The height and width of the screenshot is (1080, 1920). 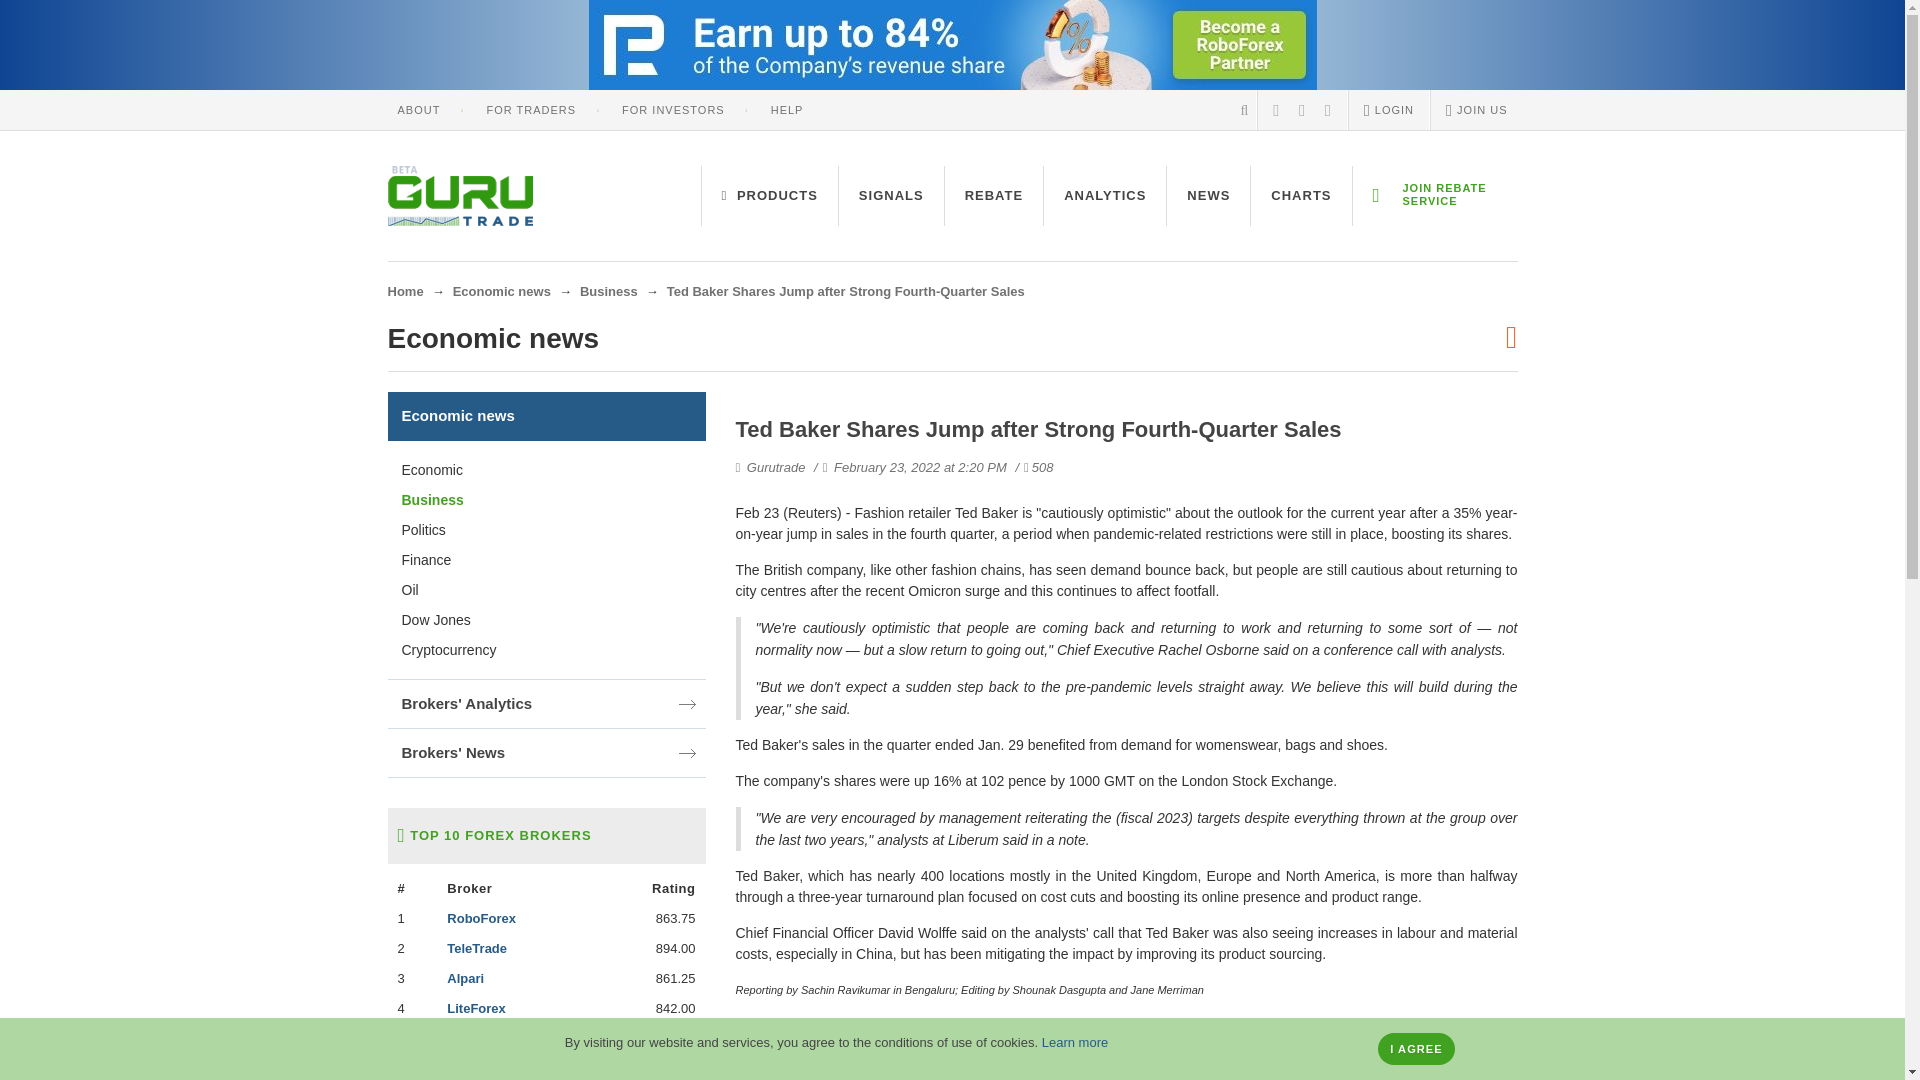 I want to click on Facebook, so click(x=1302, y=109).